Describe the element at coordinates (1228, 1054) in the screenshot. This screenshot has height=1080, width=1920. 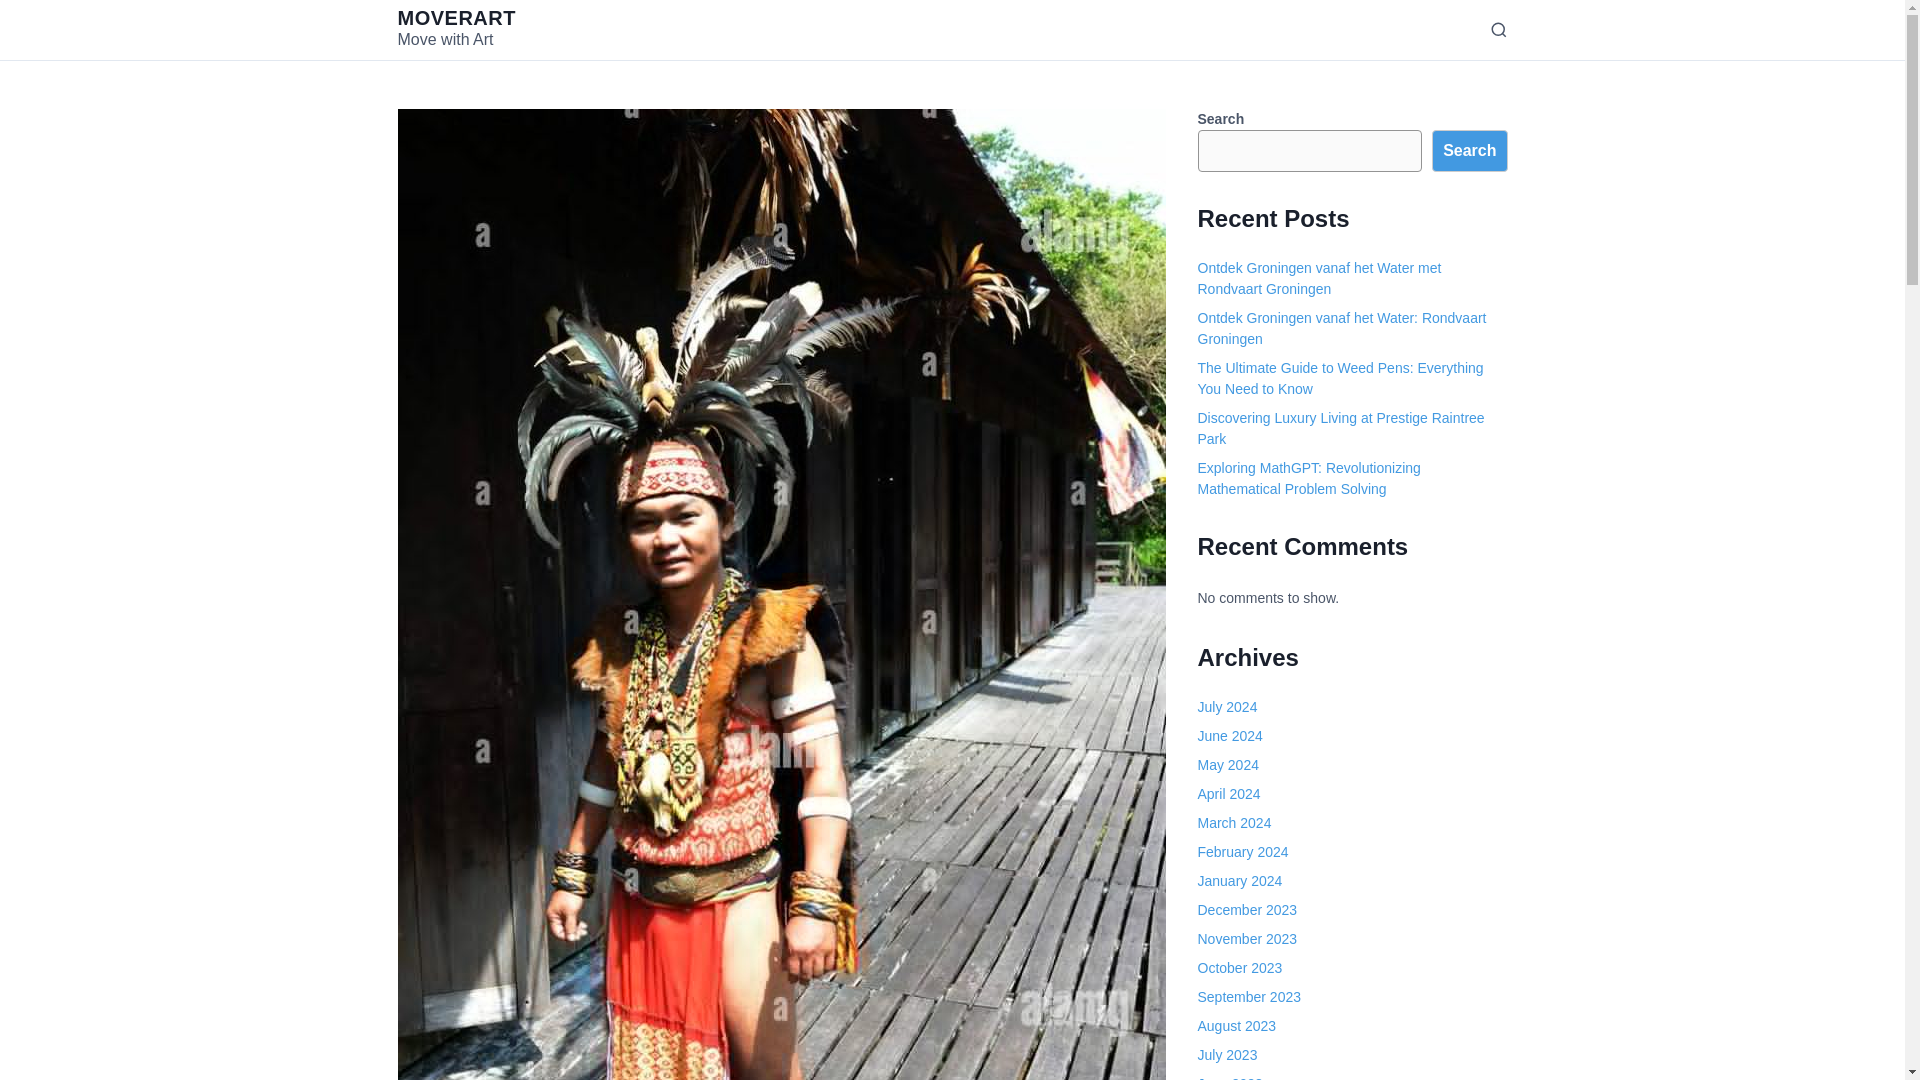
I see `July 2023` at that location.